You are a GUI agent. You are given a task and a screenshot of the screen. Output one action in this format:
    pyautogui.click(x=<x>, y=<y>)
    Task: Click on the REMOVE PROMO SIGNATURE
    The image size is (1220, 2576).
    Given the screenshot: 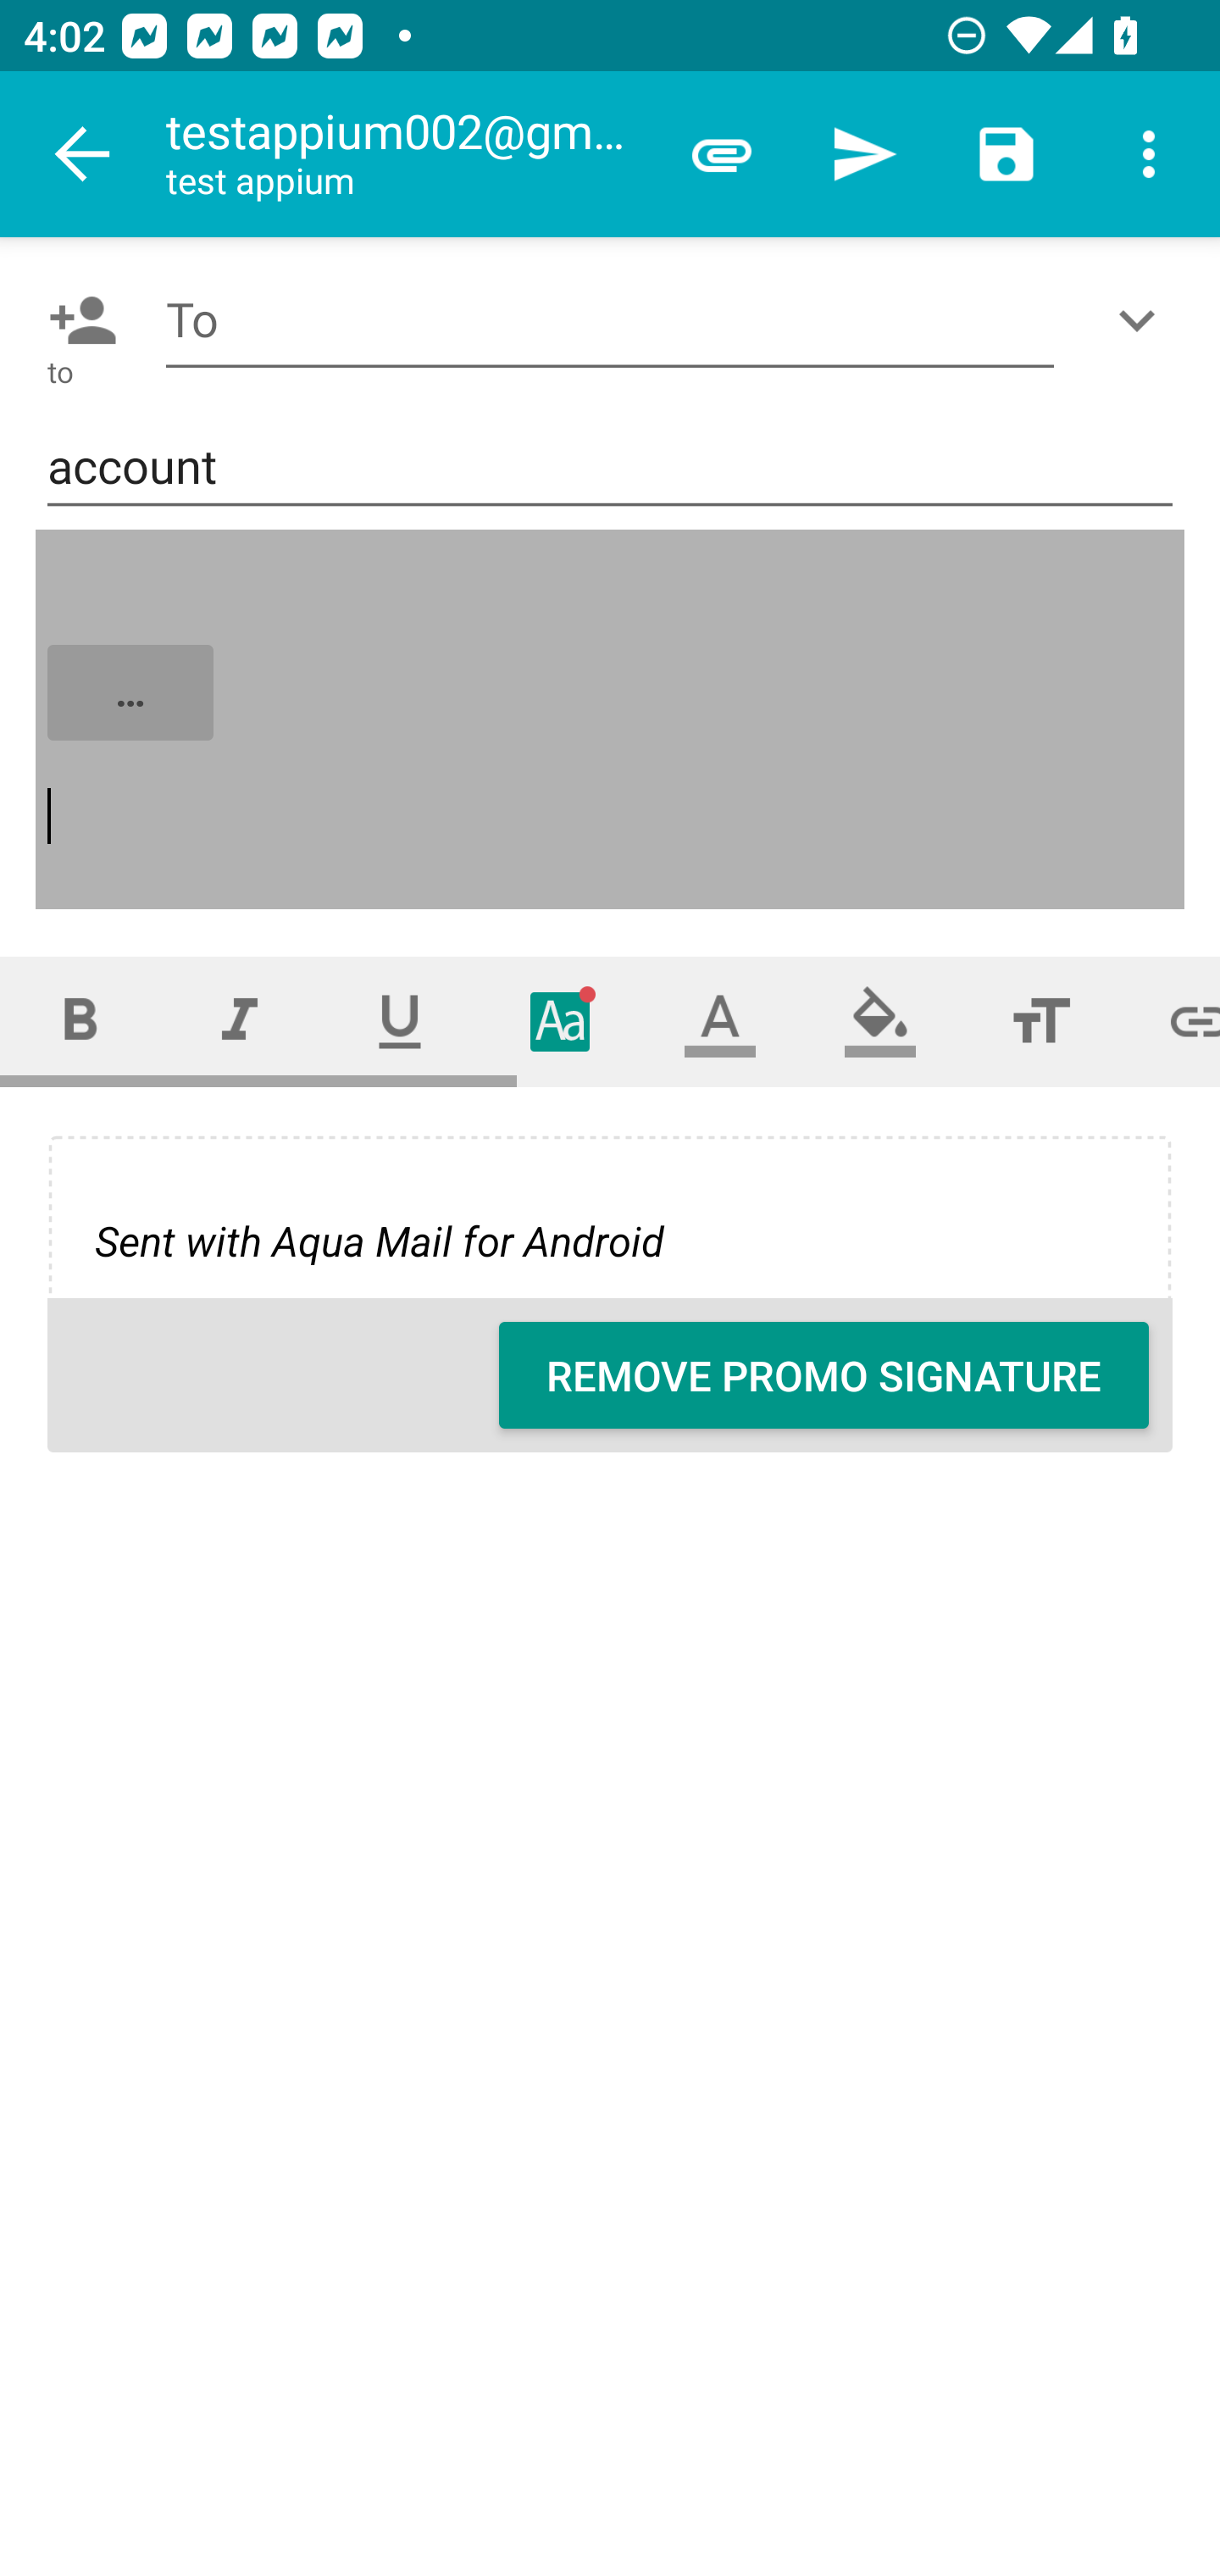 What is the action you would take?
    pyautogui.click(x=823, y=1375)
    